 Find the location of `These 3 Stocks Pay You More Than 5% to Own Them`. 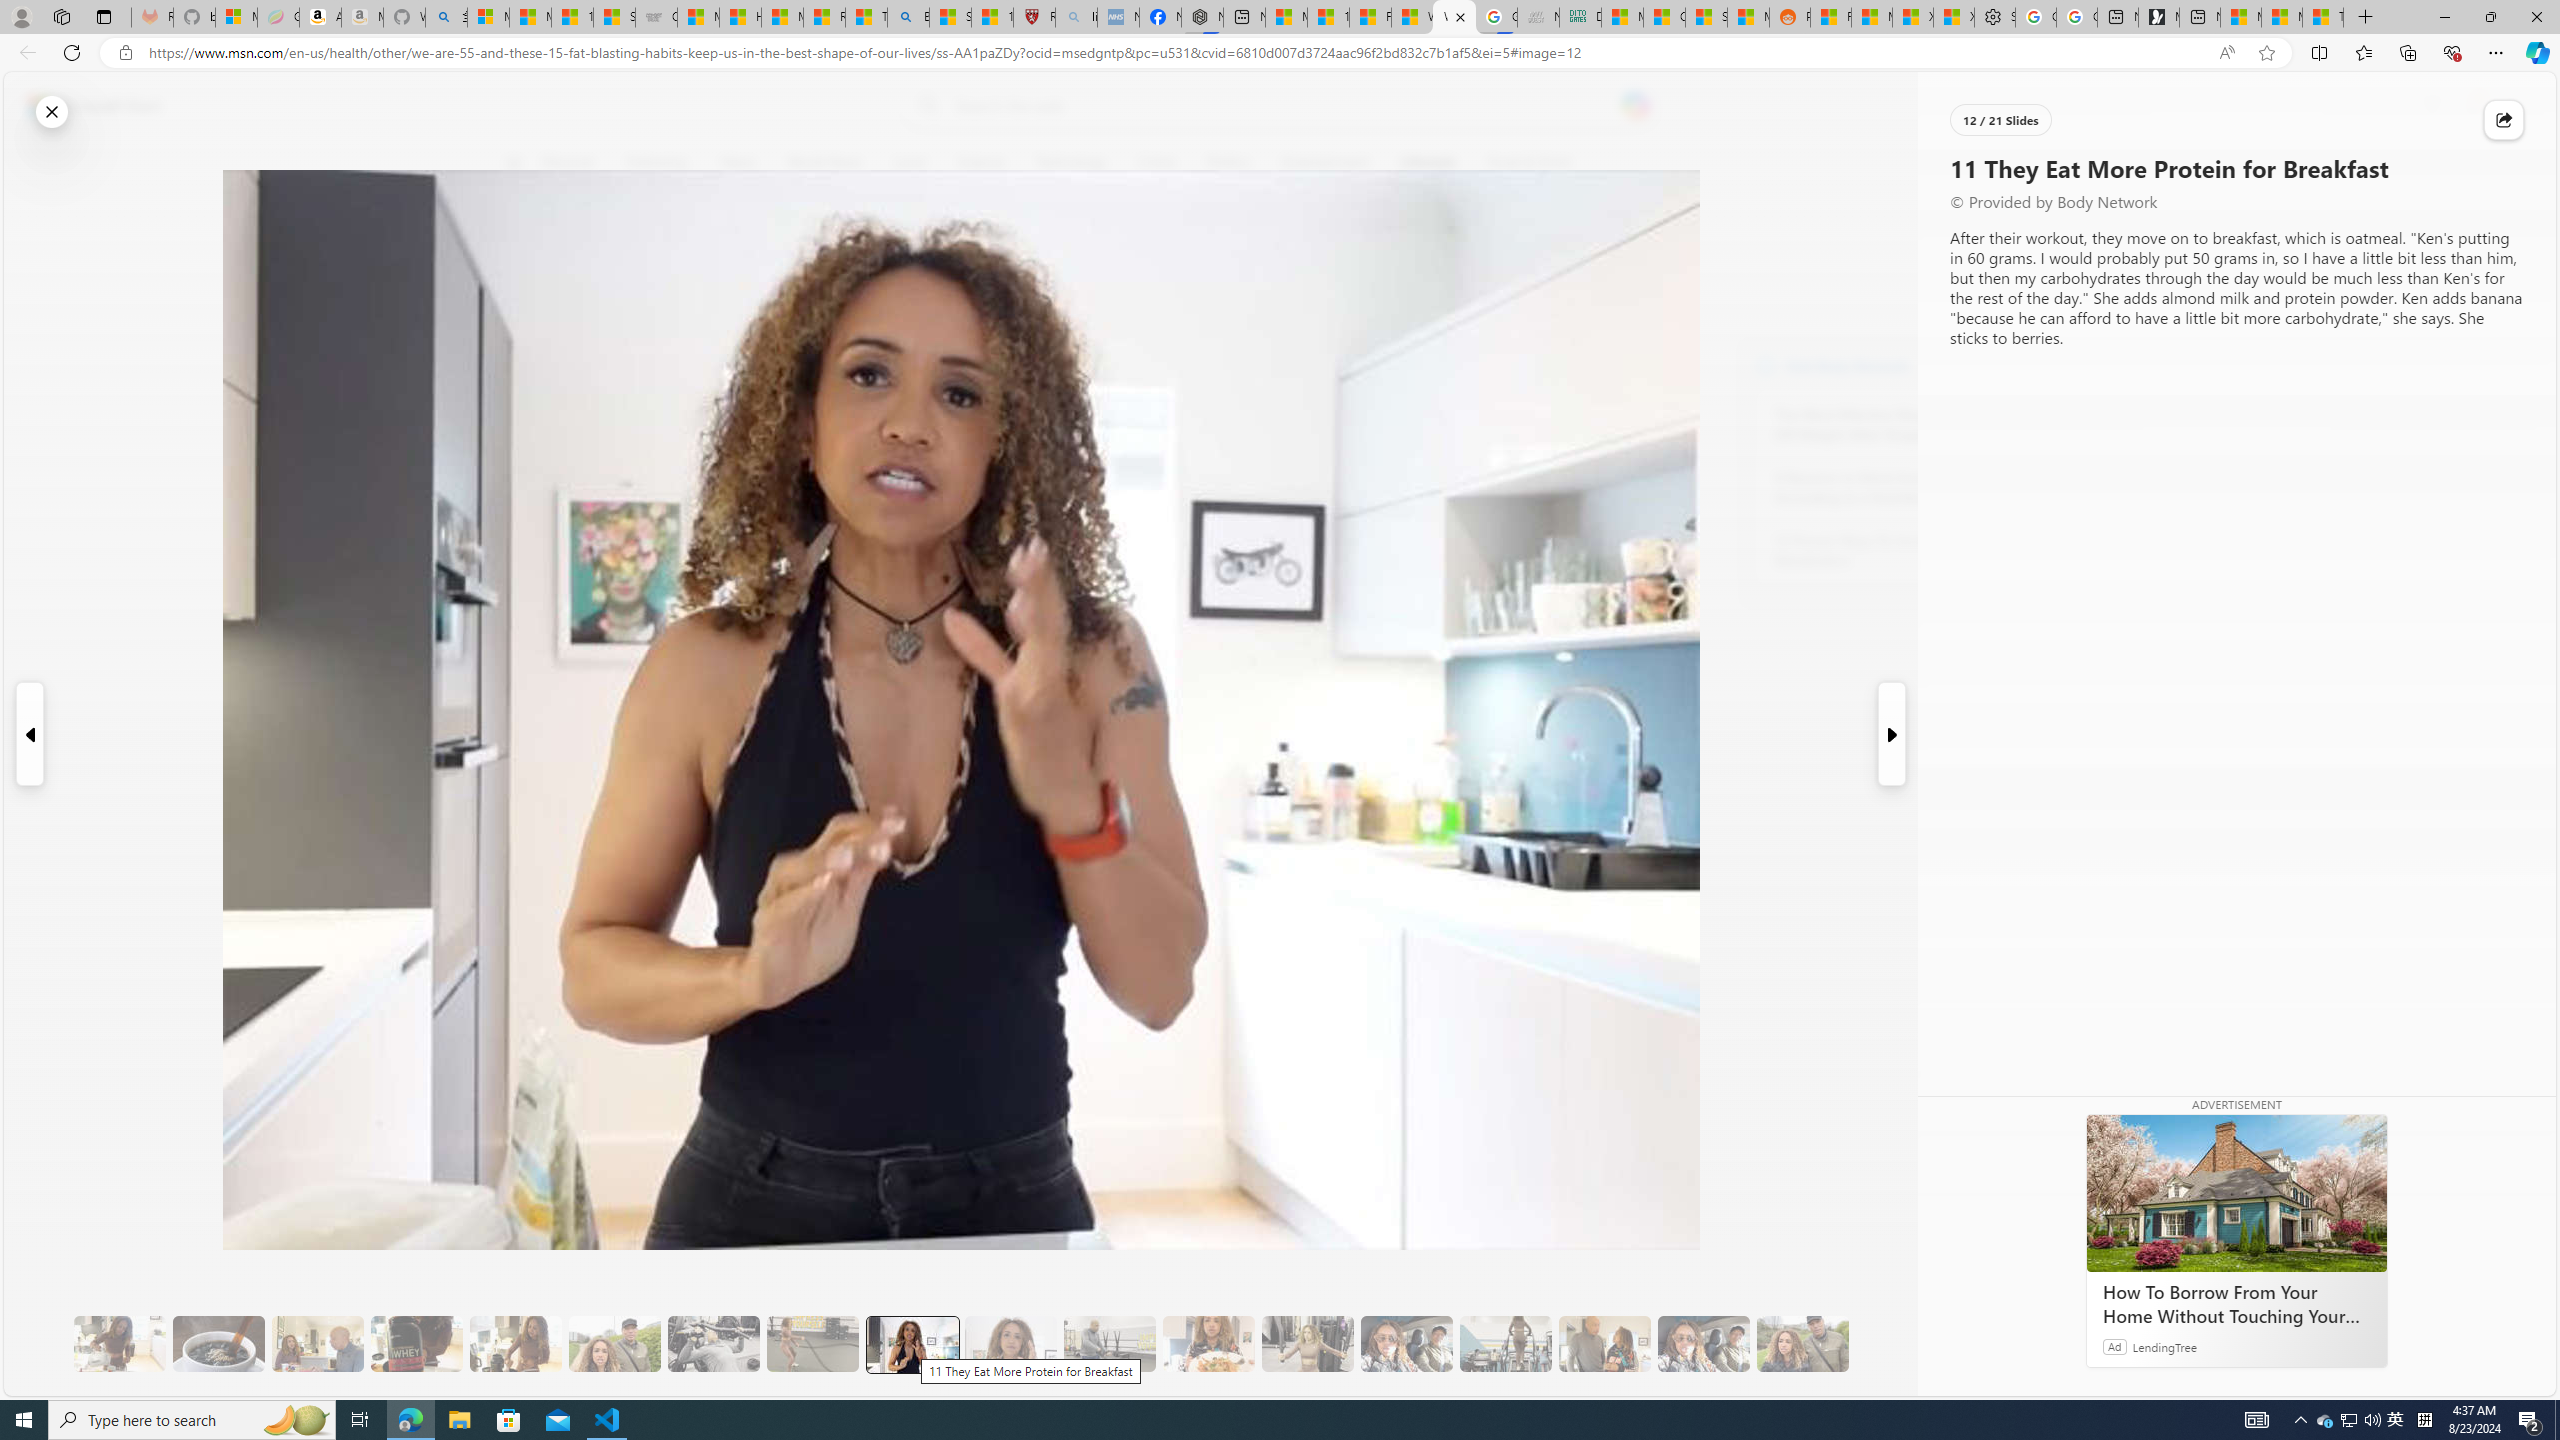

These 3 Stocks Pay You More Than 5% to Own Them is located at coordinates (2322, 17).